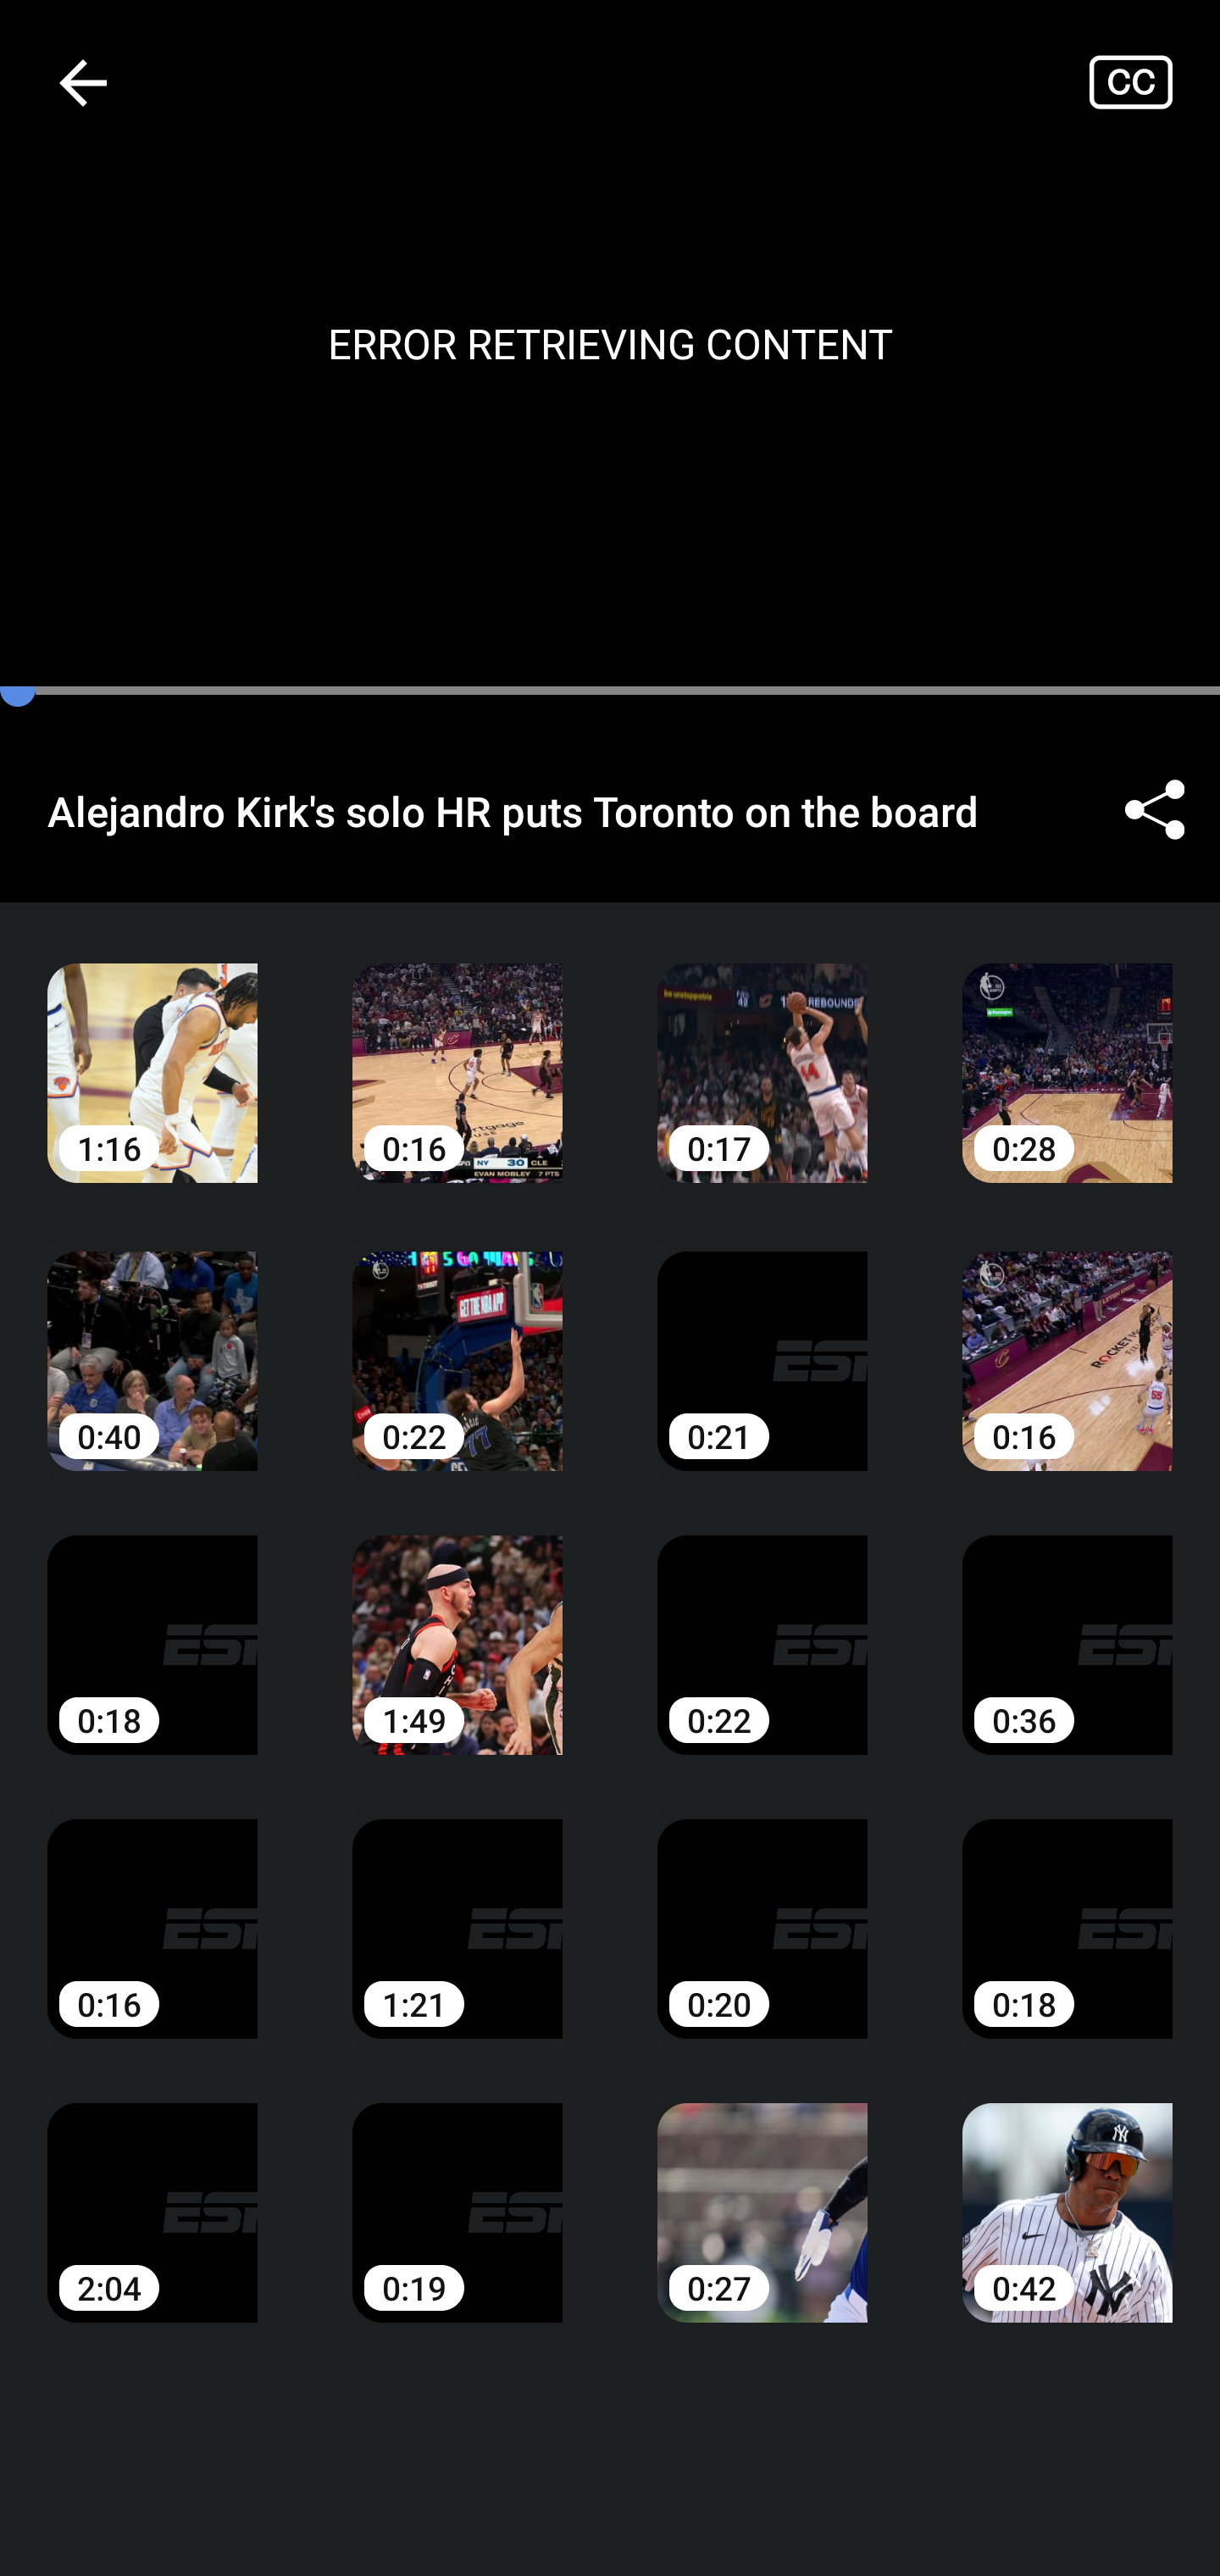  What do you see at coordinates (762, 1048) in the screenshot?
I see `0:17` at bounding box center [762, 1048].